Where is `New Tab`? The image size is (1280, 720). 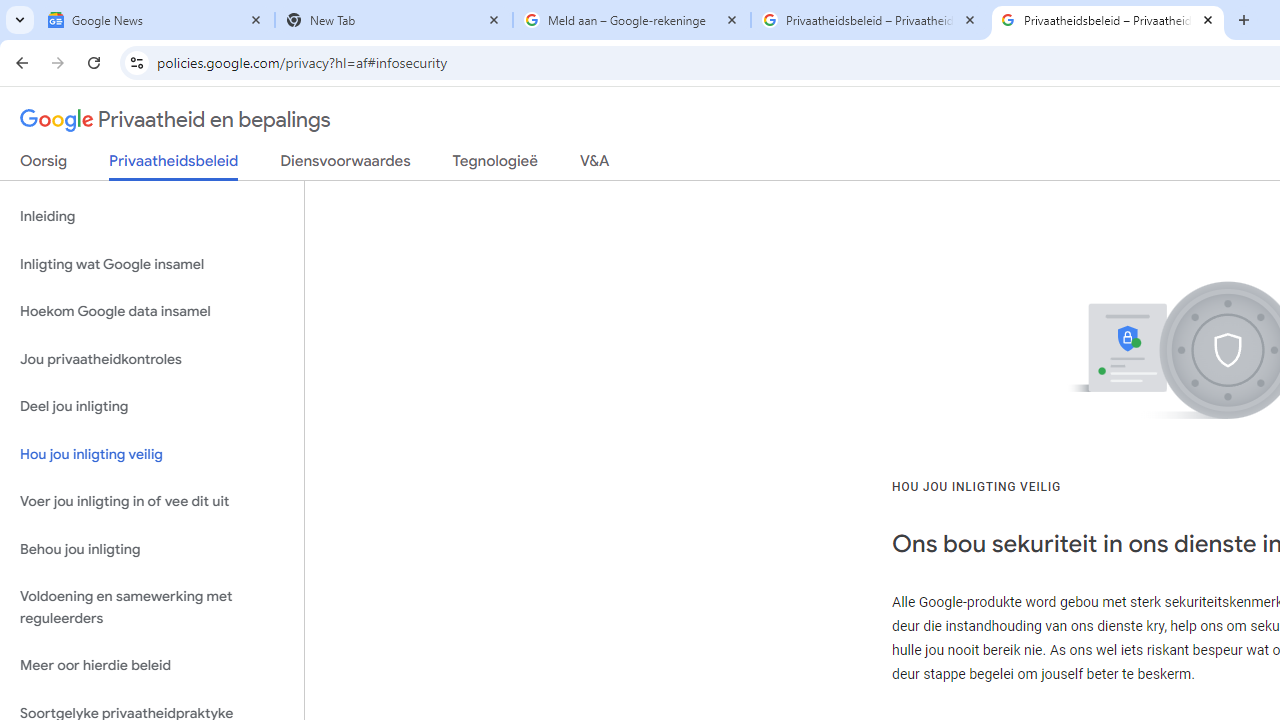
New Tab is located at coordinates (394, 20).